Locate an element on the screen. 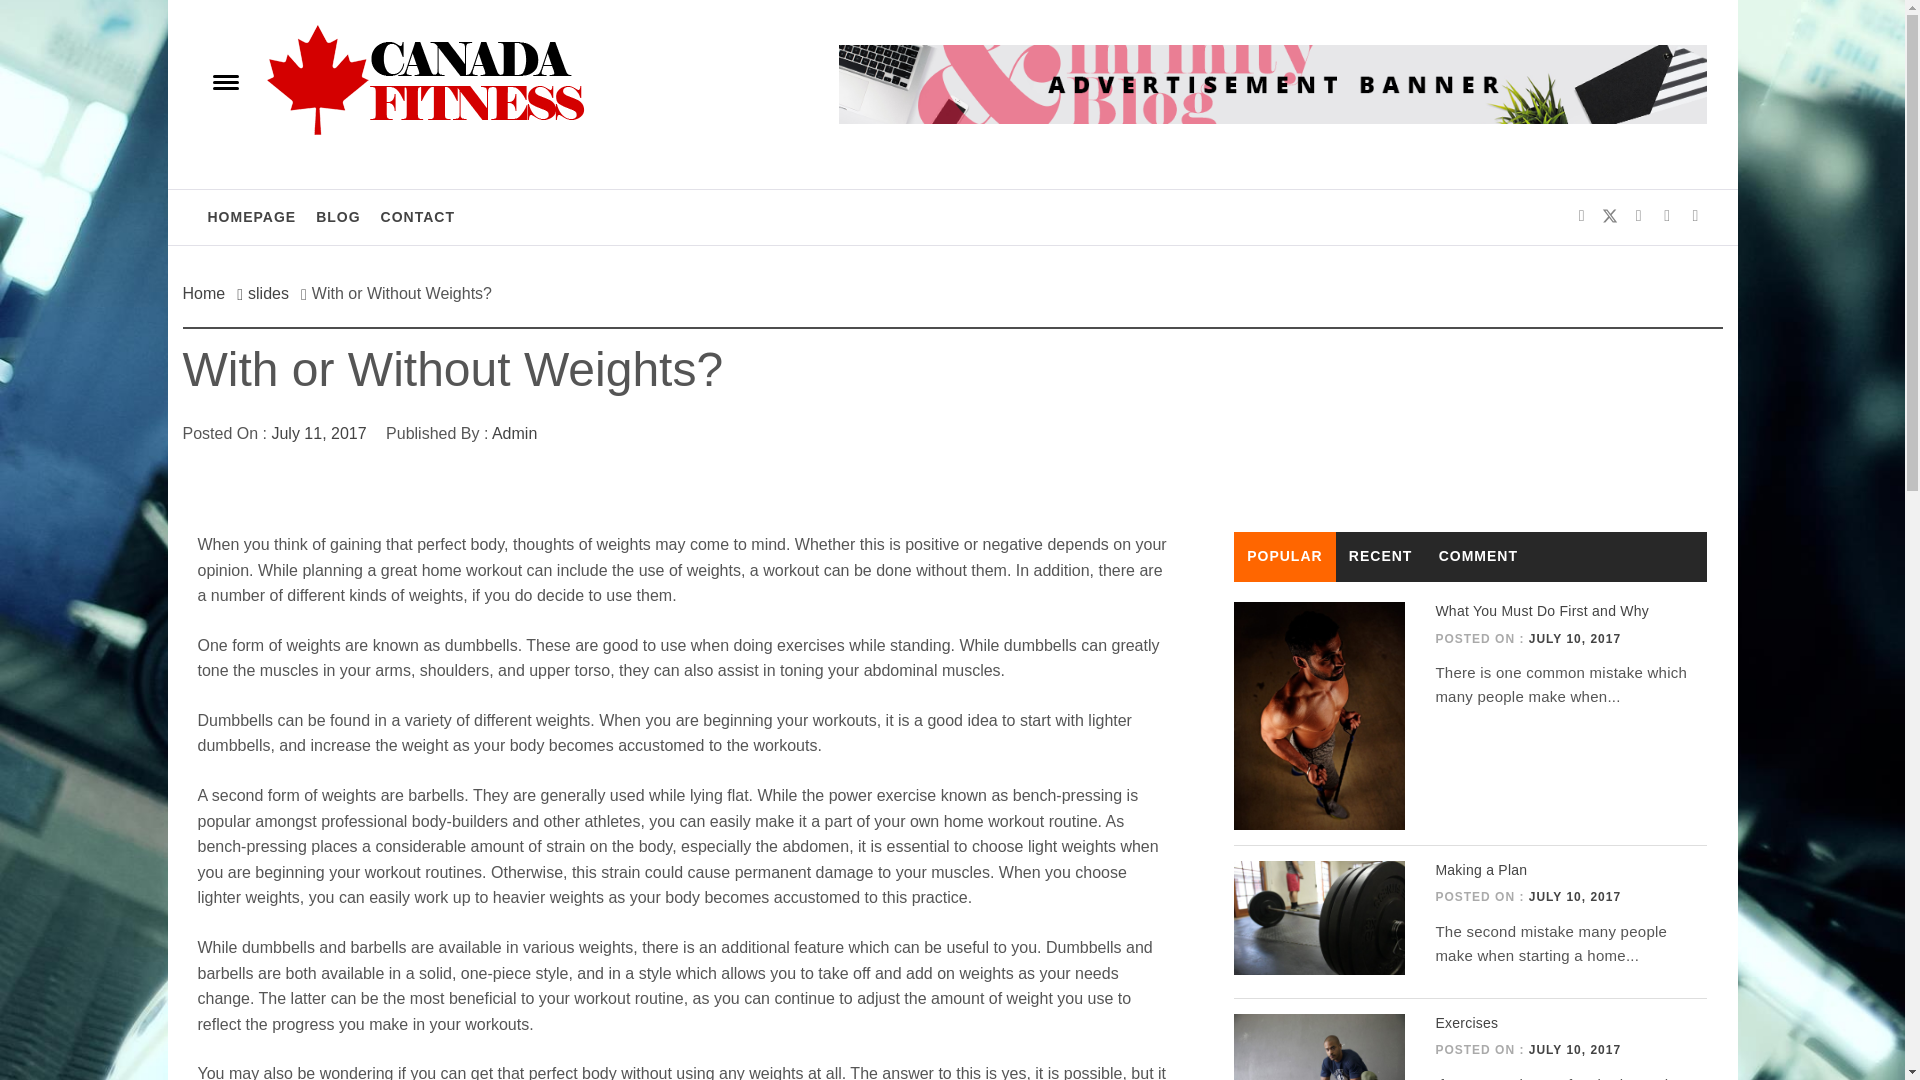 This screenshot has width=1920, height=1080. What You Must Do First and Why is located at coordinates (1542, 610).